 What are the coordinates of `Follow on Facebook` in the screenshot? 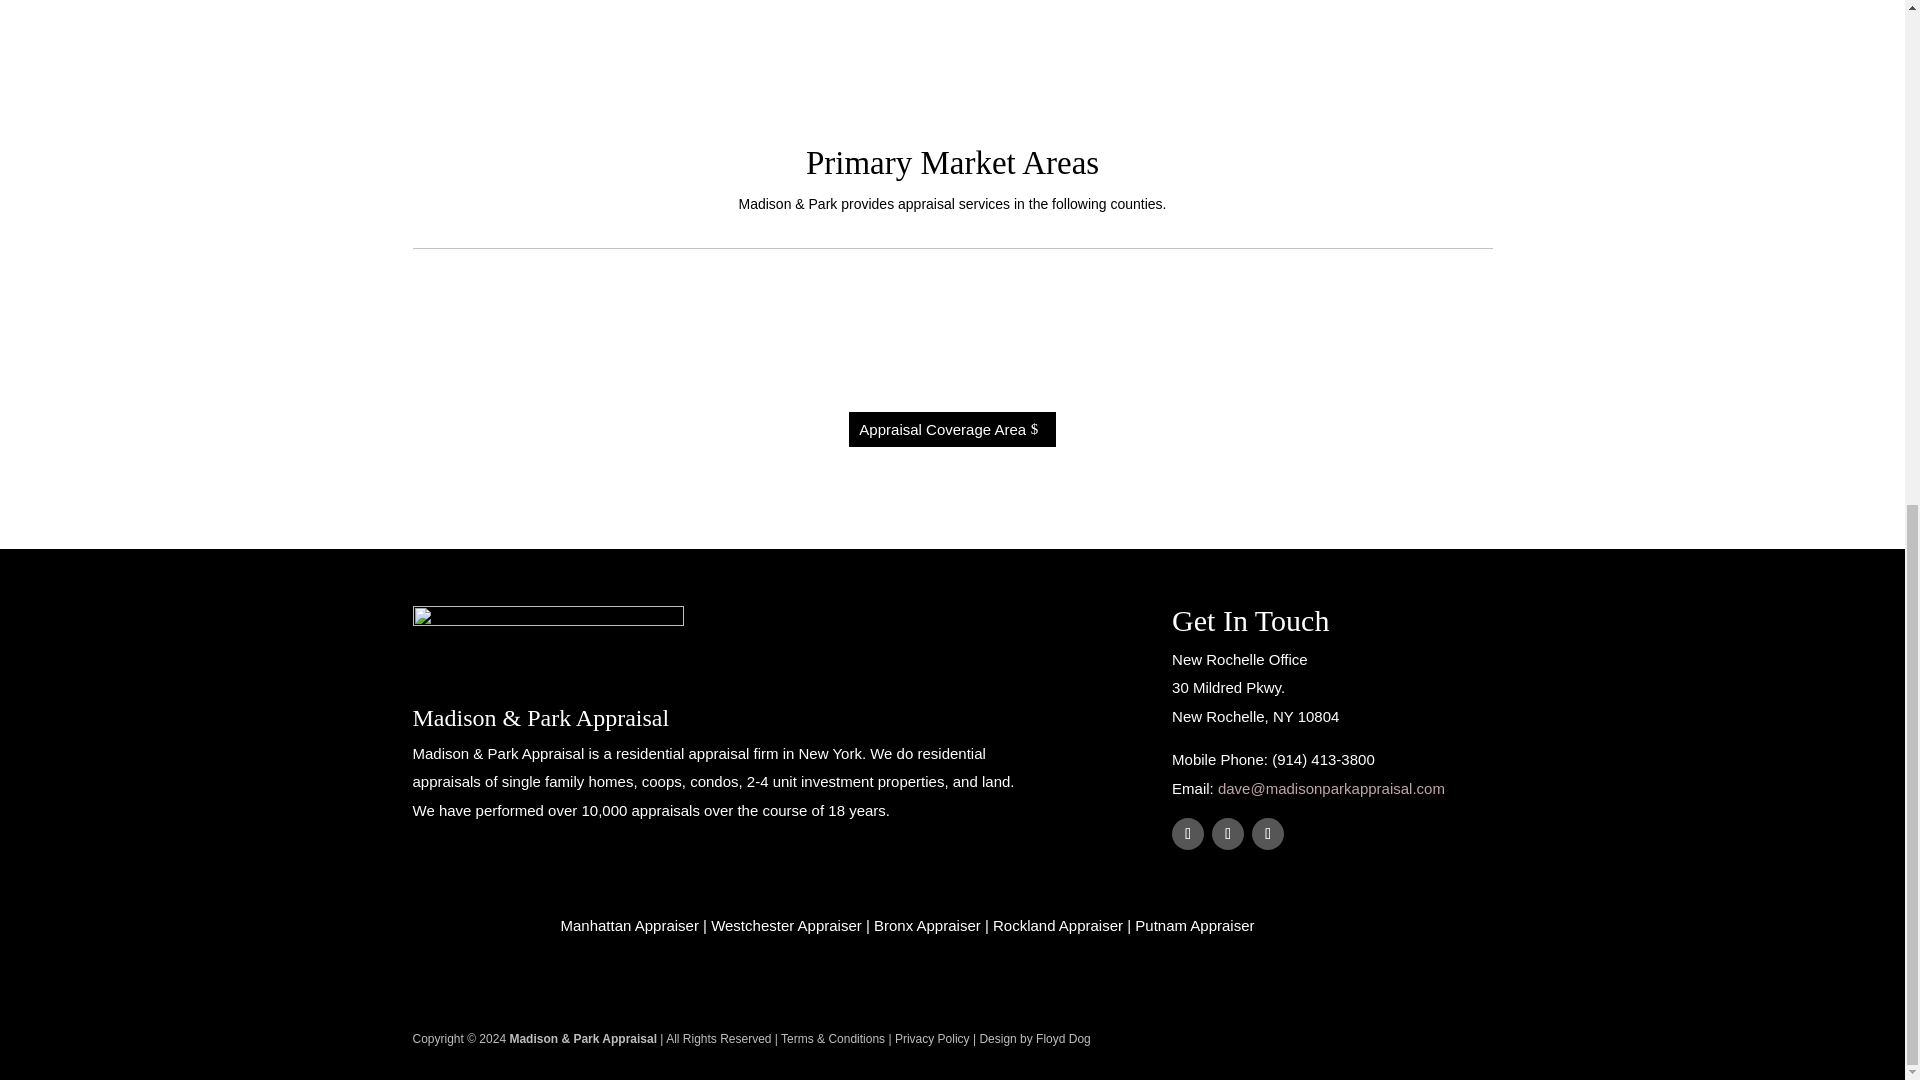 It's located at (1187, 833).